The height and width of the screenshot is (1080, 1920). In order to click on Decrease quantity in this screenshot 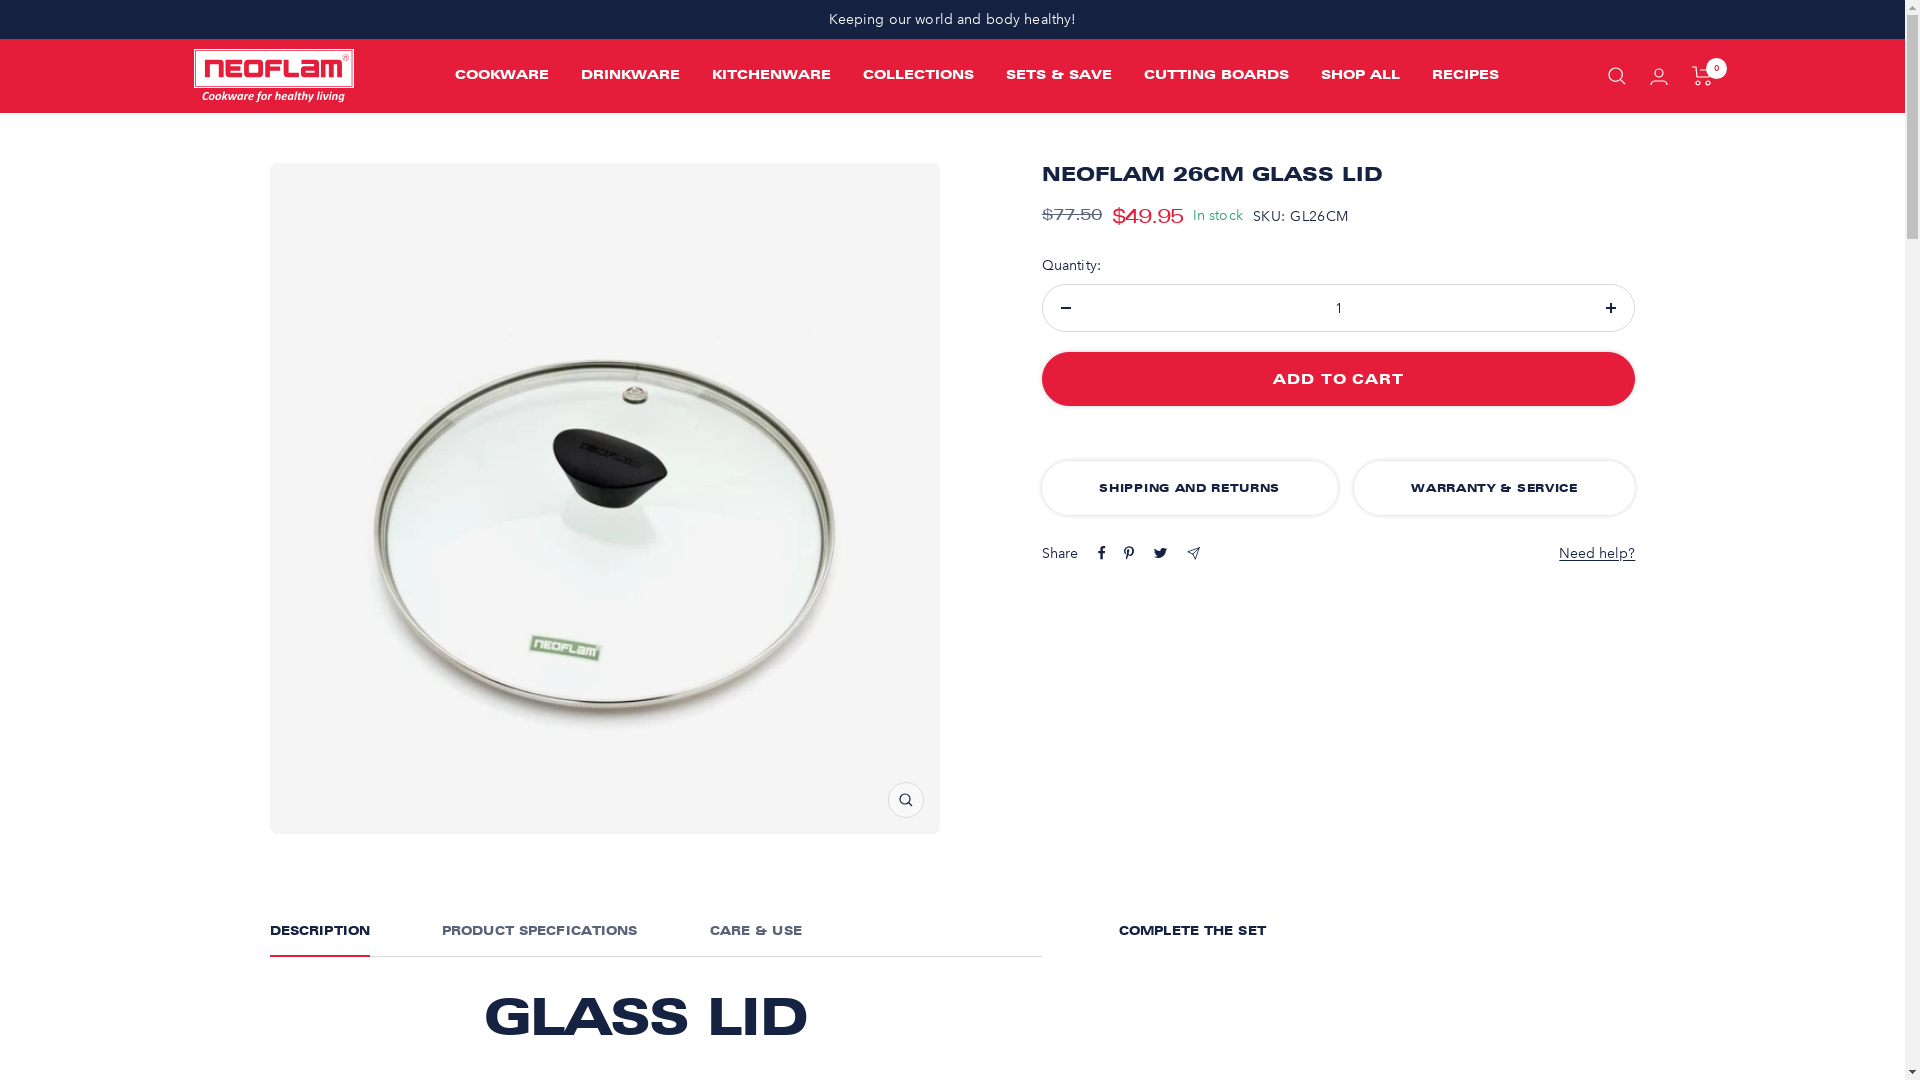, I will do `click(1066, 308)`.